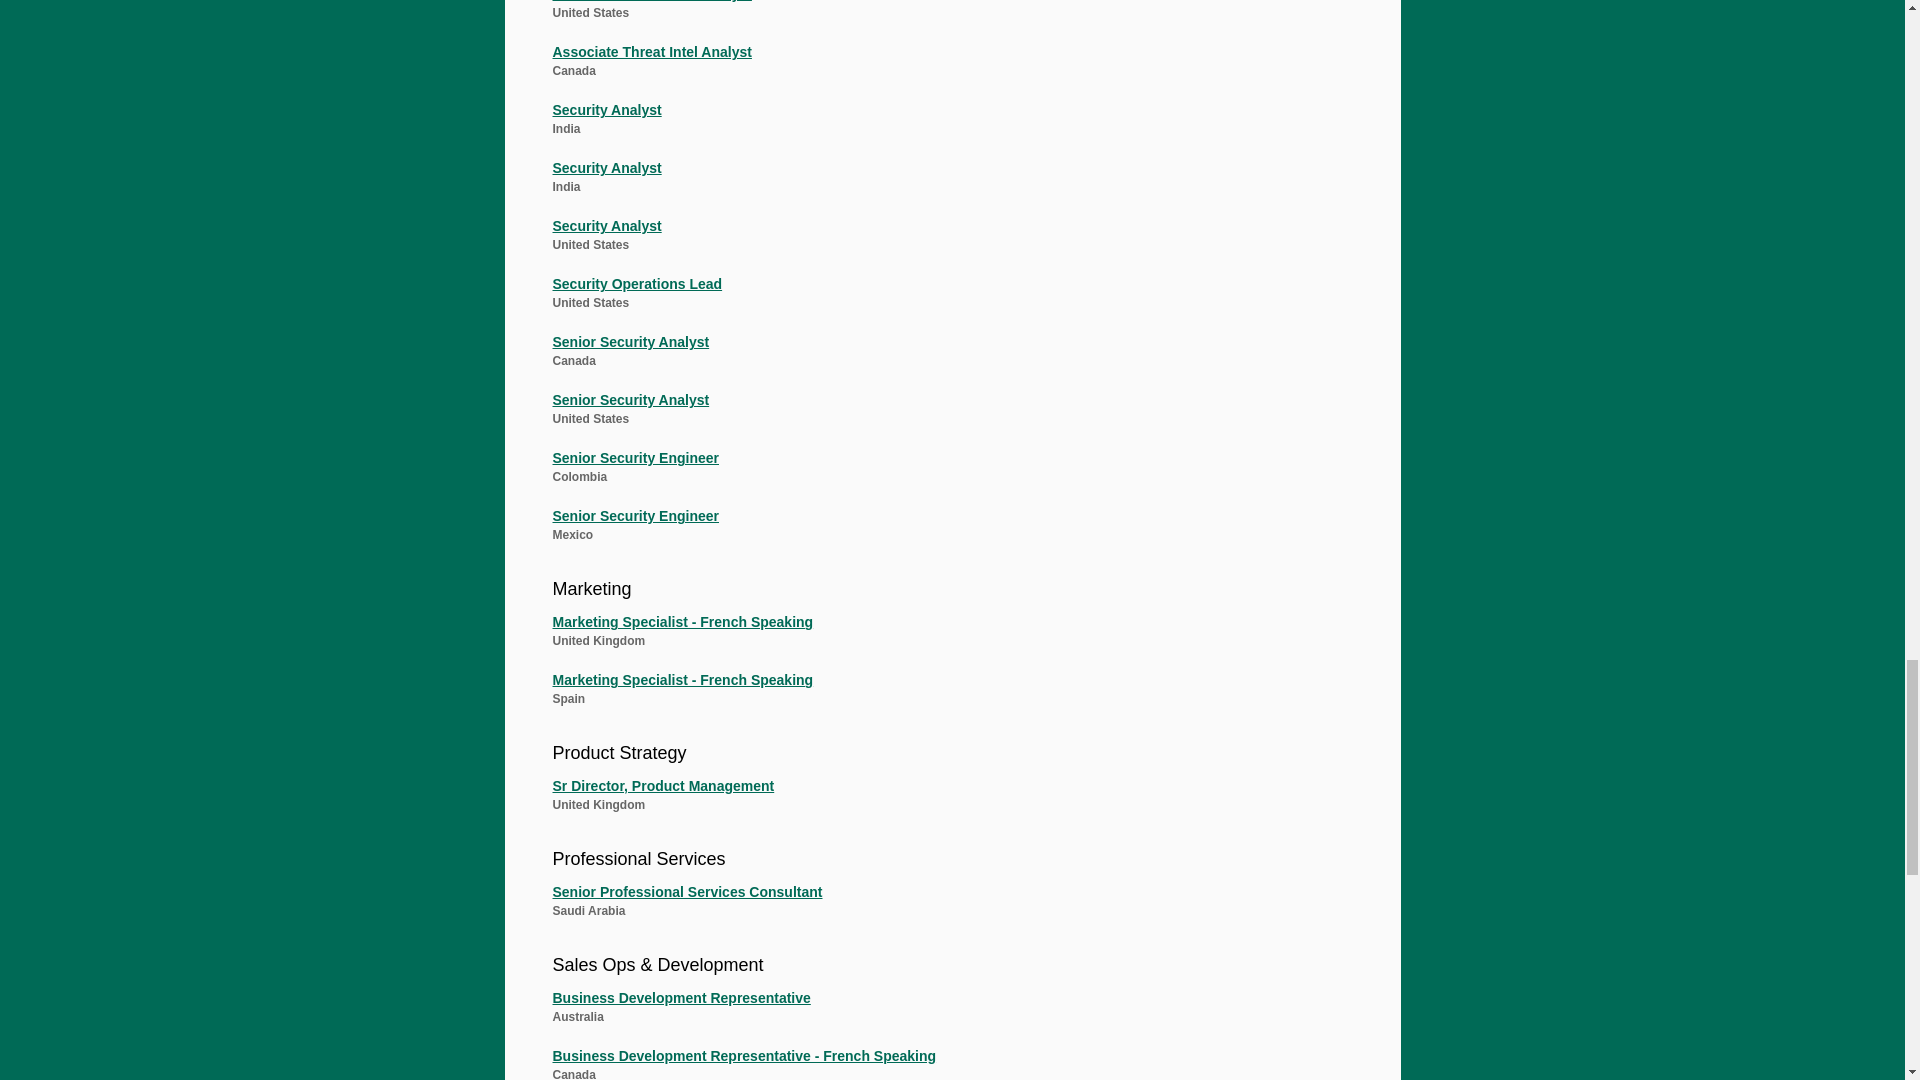 This screenshot has width=1920, height=1080. Describe the element at coordinates (941, 115) in the screenshot. I see `Security Analyst` at that location.